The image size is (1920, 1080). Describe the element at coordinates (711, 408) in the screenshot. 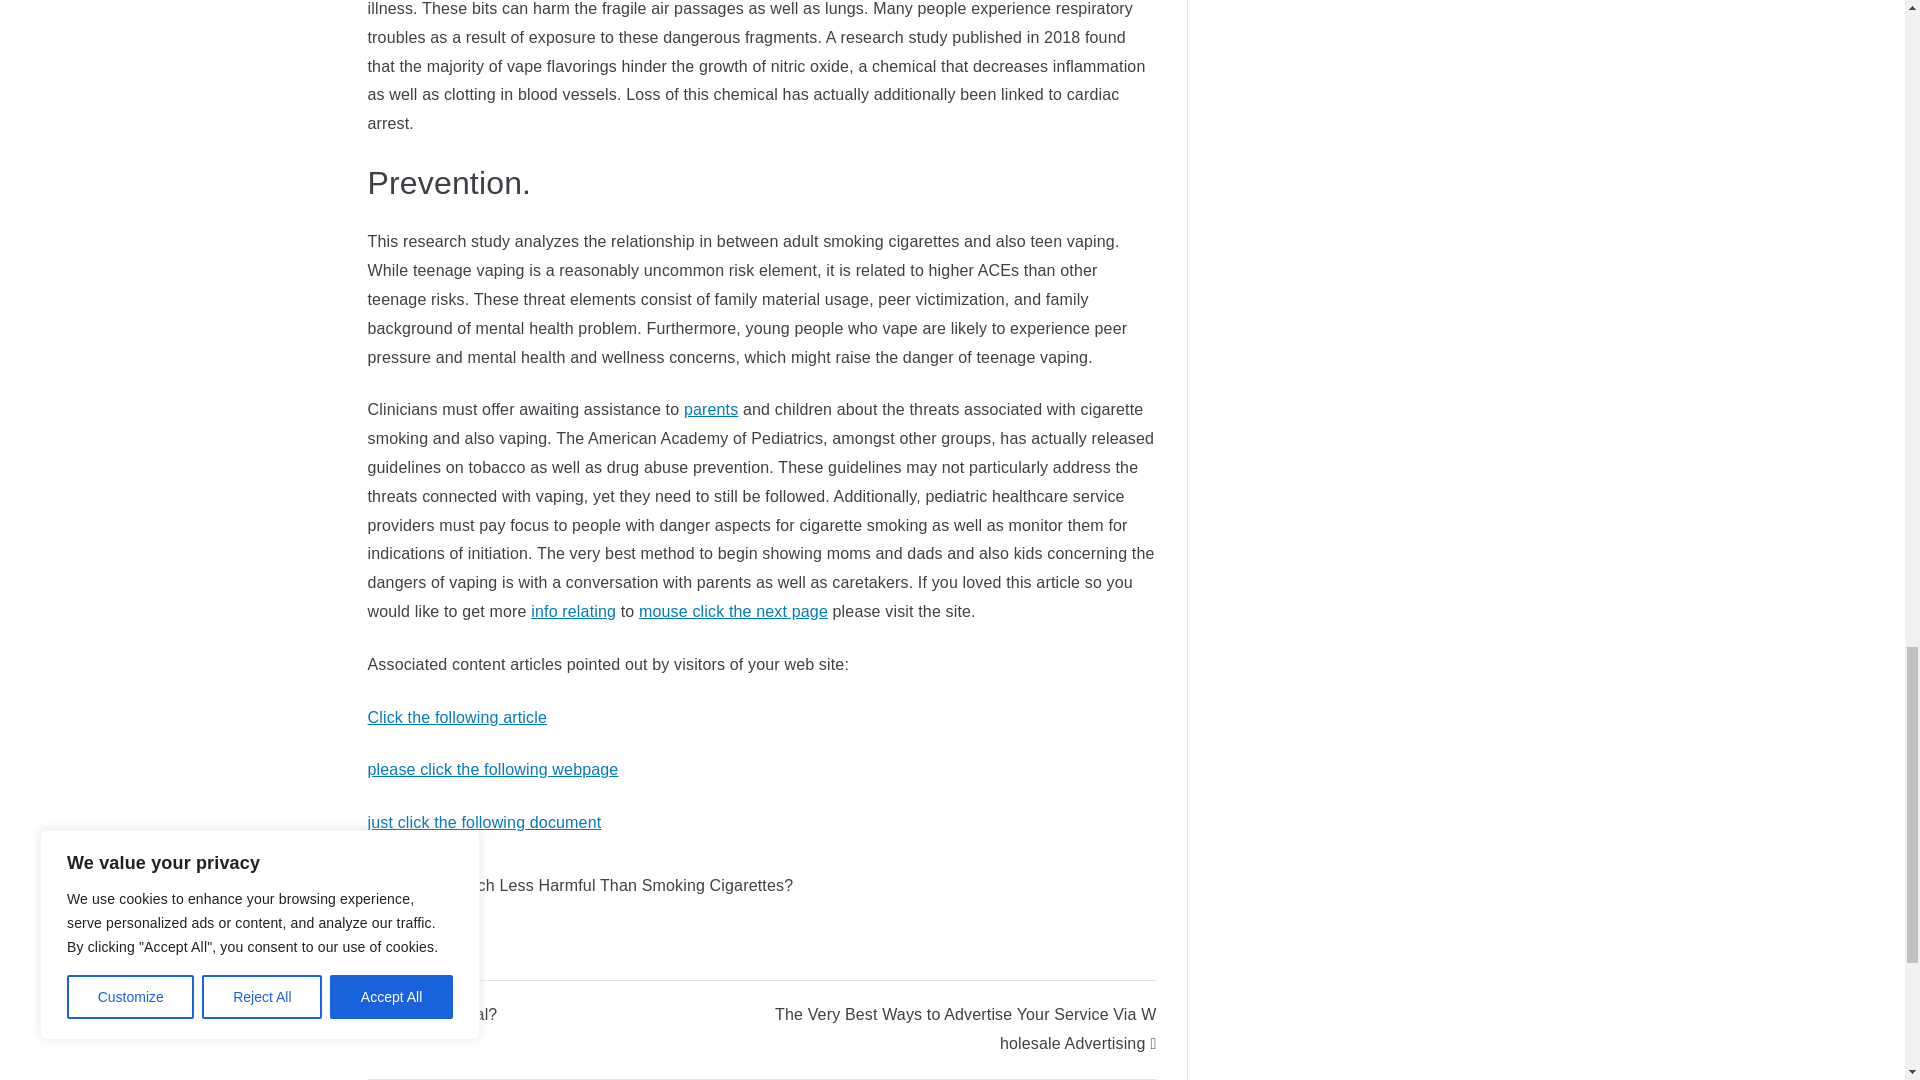

I see `parents` at that location.